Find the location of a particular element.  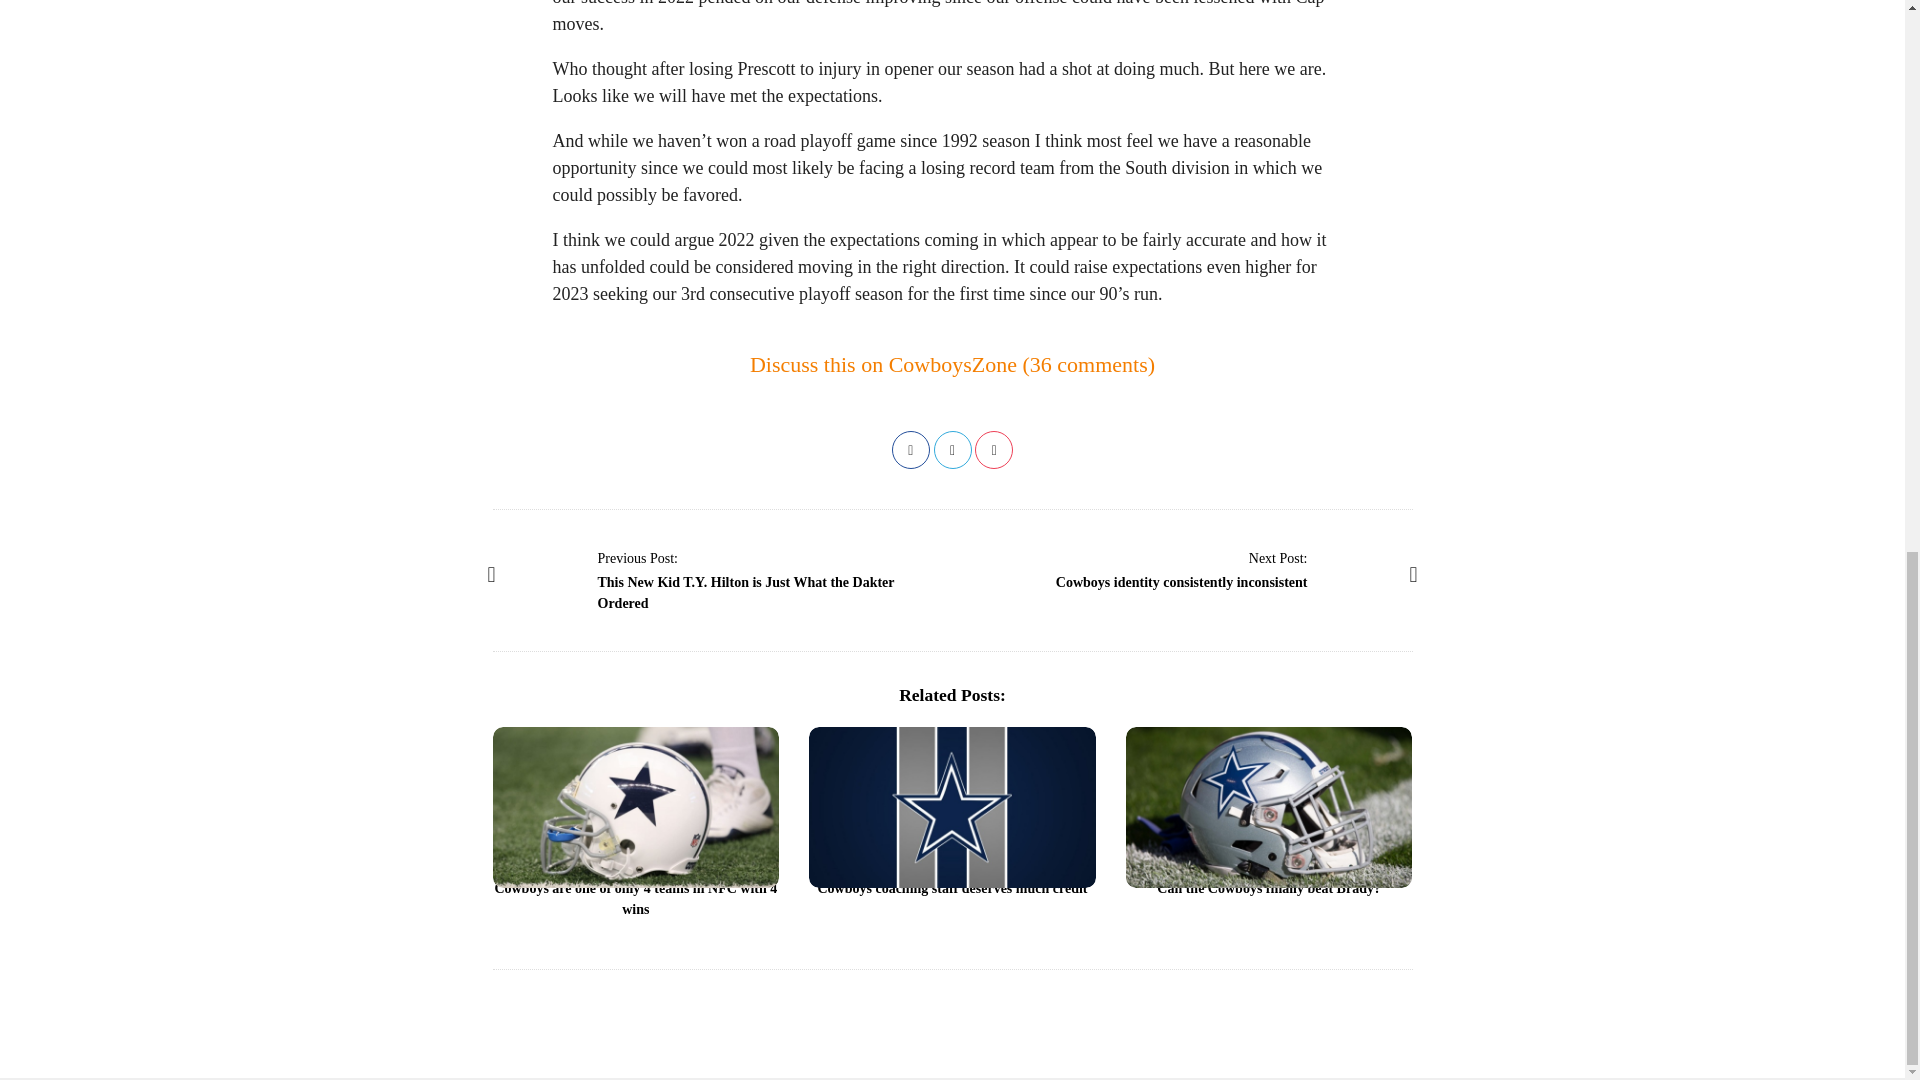

Cowboys coaching staff deserves much credit is located at coordinates (952, 806).